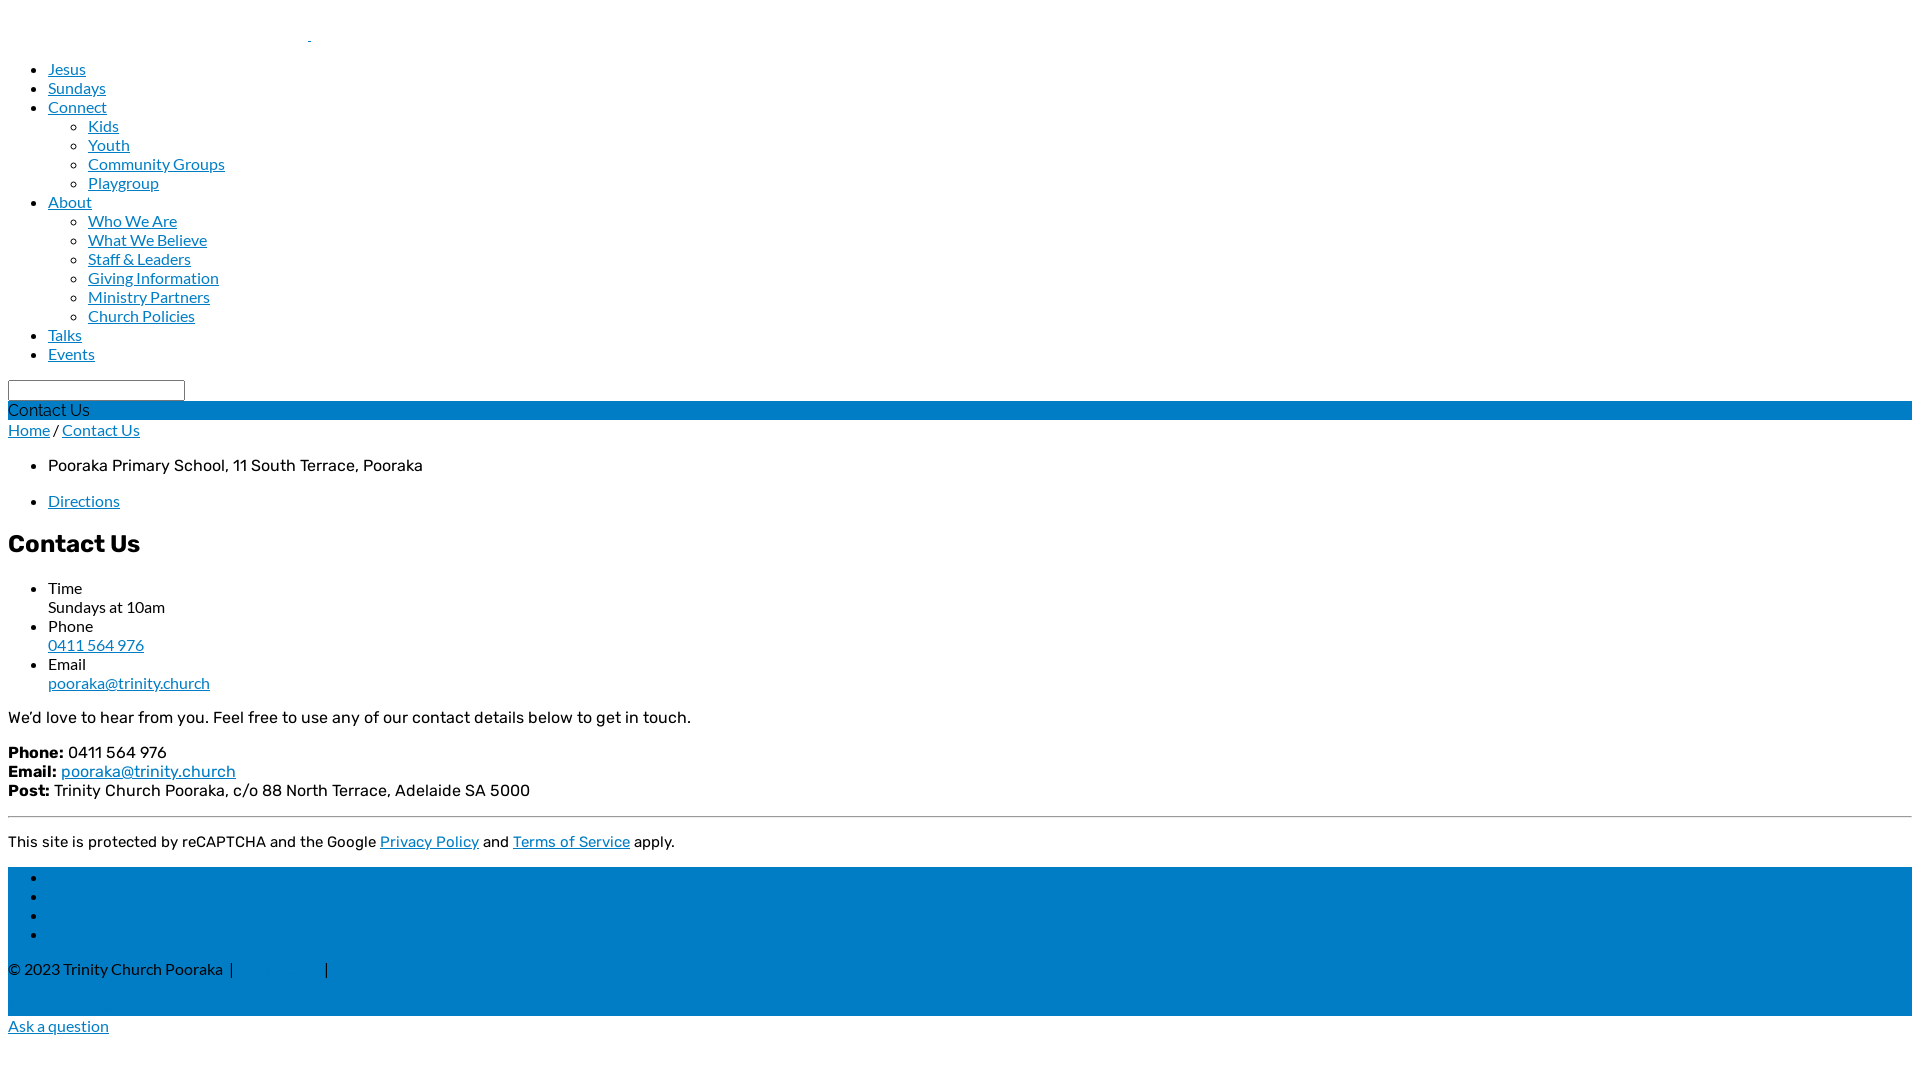 The height and width of the screenshot is (1080, 1920). What do you see at coordinates (109, 144) in the screenshot?
I see `Youth` at bounding box center [109, 144].